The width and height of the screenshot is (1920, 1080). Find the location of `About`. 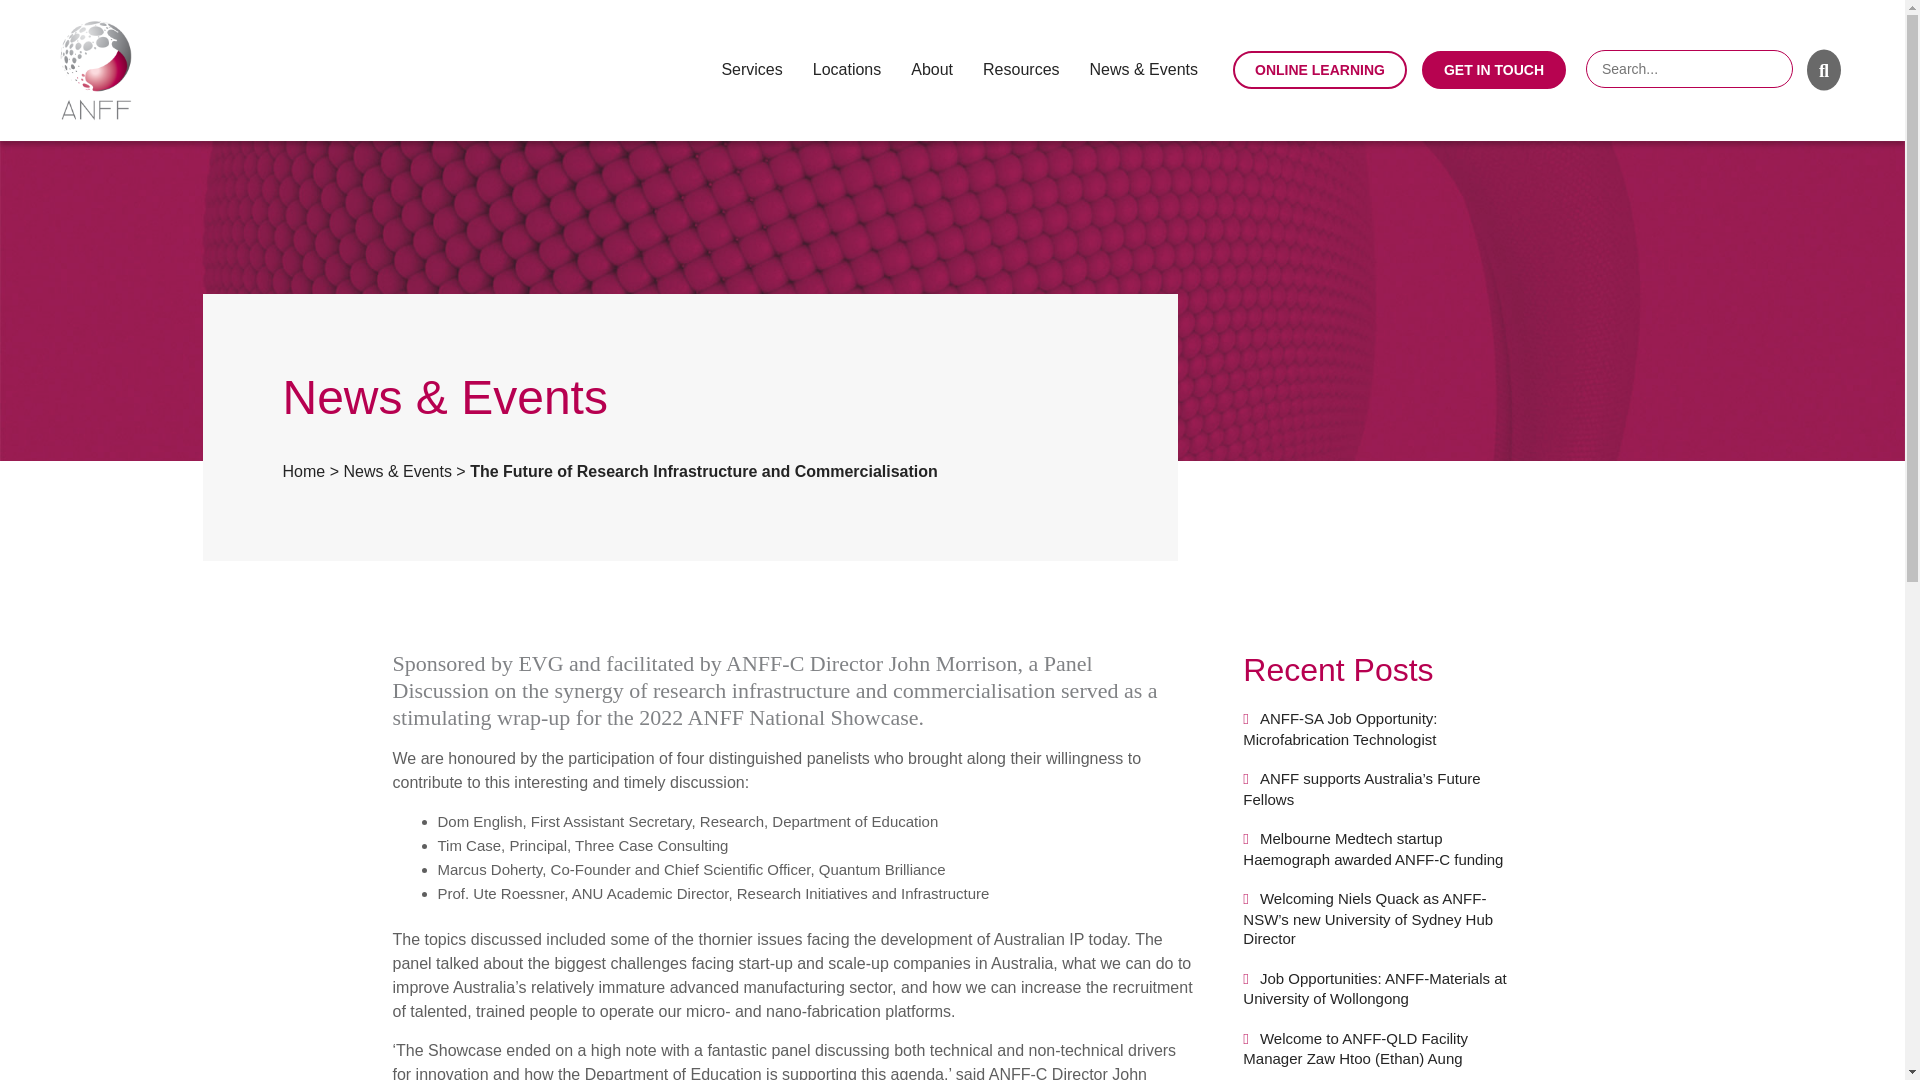

About is located at coordinates (931, 69).